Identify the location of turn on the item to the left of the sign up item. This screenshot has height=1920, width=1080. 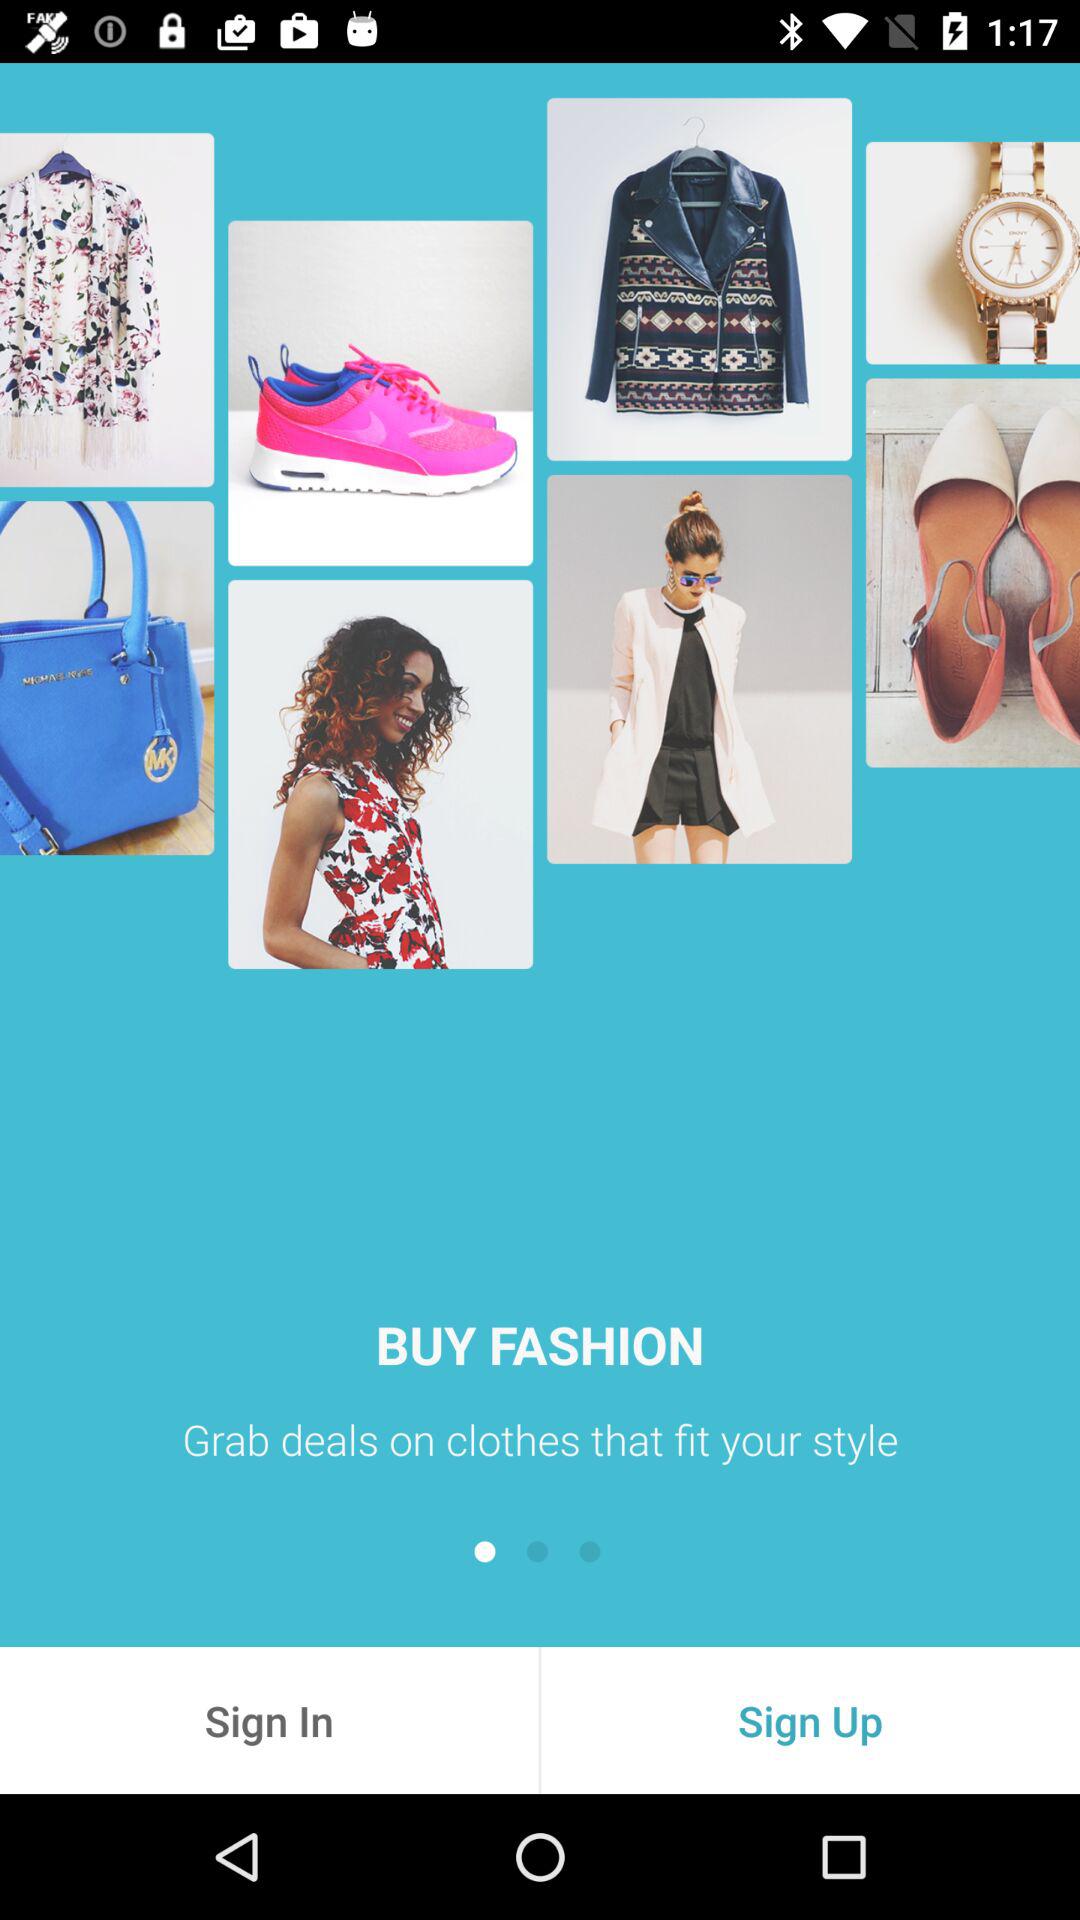
(269, 1720).